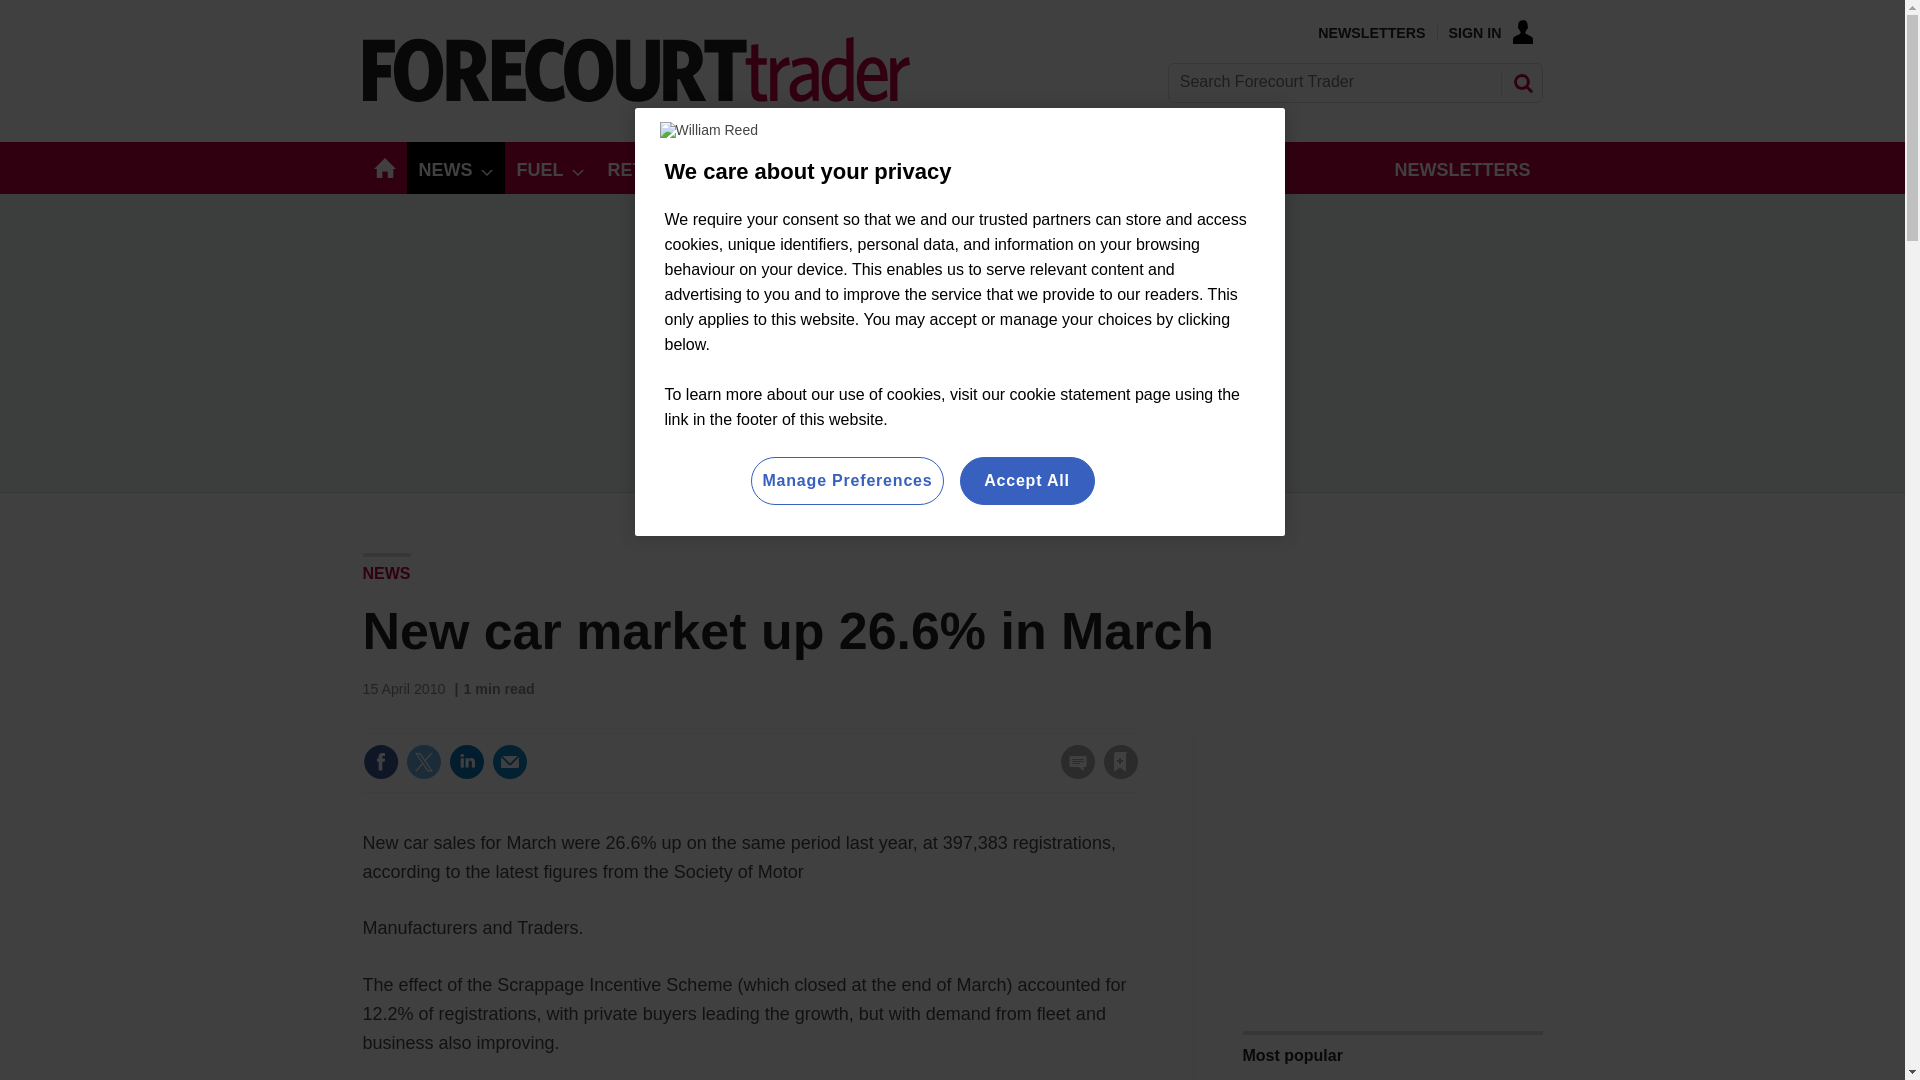 This screenshot has height=1080, width=1920. Describe the element at coordinates (1521, 82) in the screenshot. I see `SEARCH` at that location.